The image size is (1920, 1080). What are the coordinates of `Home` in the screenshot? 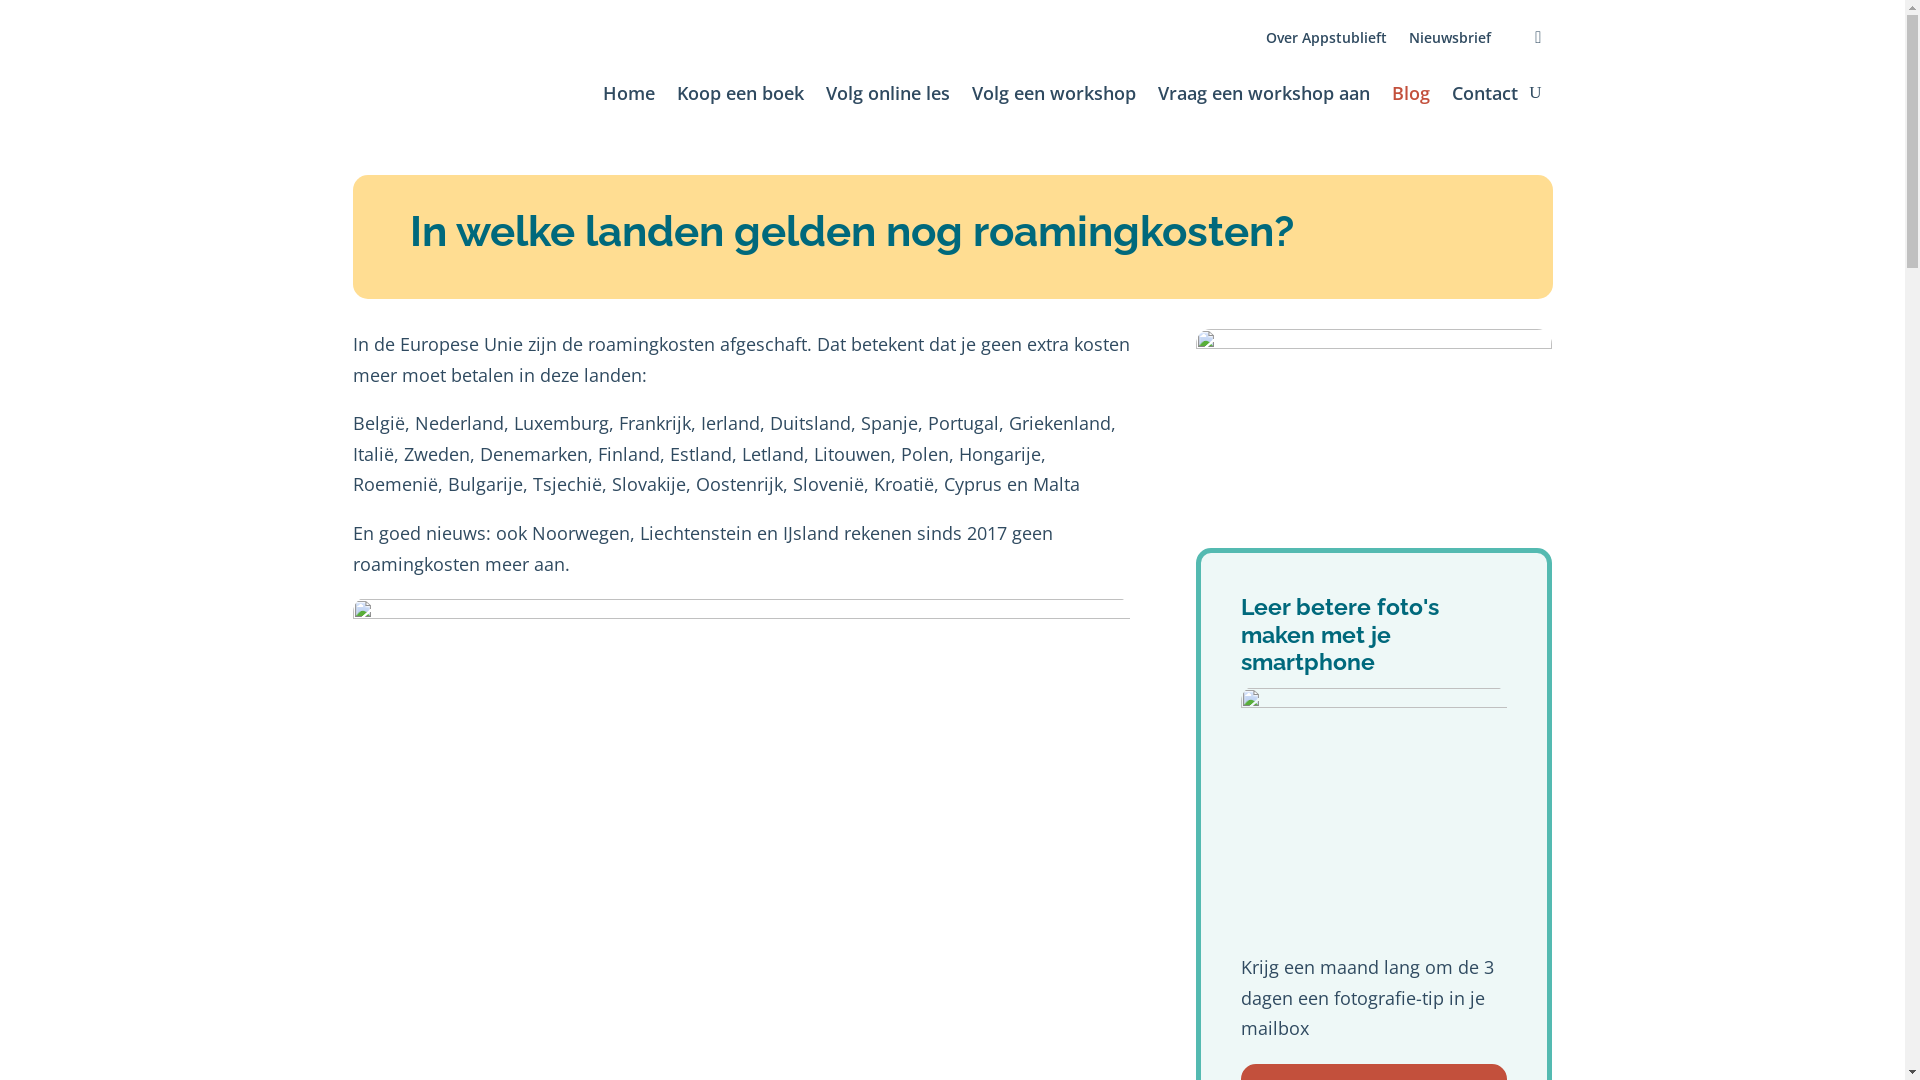 It's located at (629, 96).